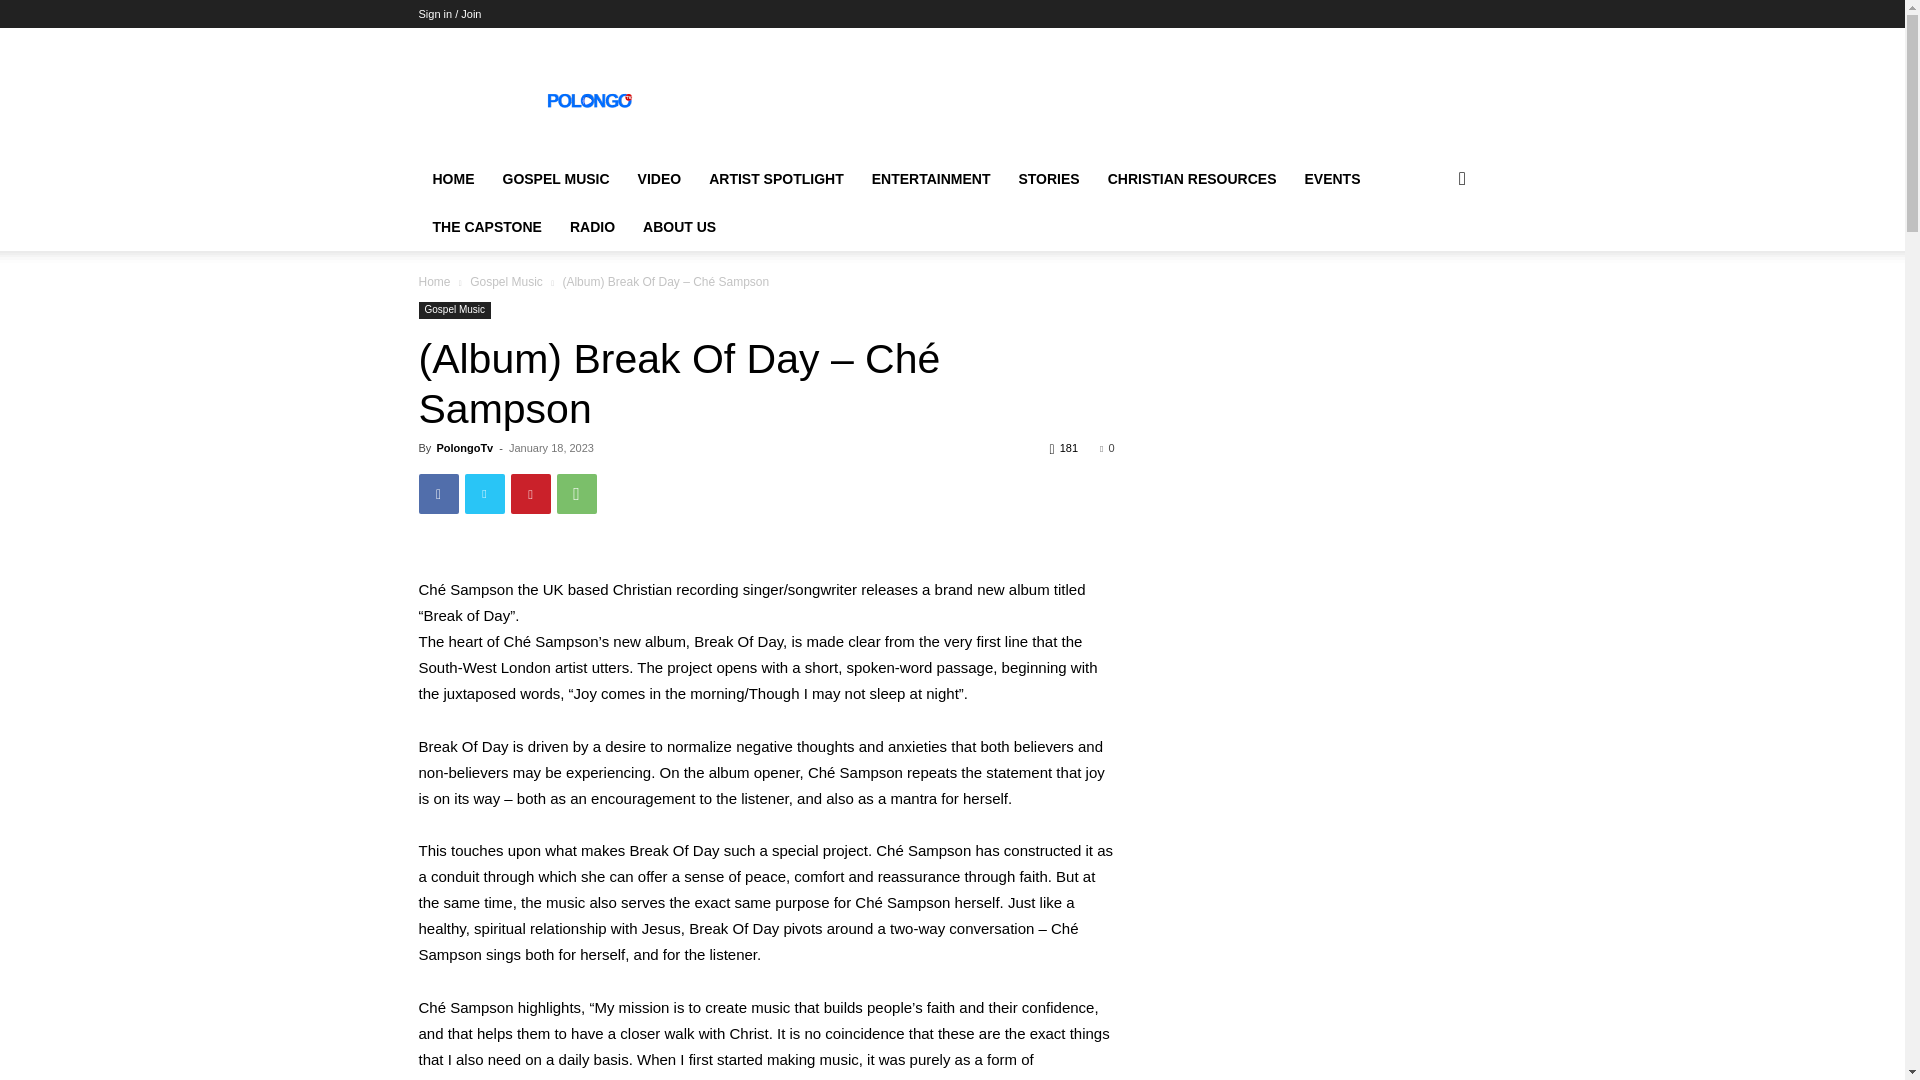  What do you see at coordinates (592, 226) in the screenshot?
I see `RADIO` at bounding box center [592, 226].